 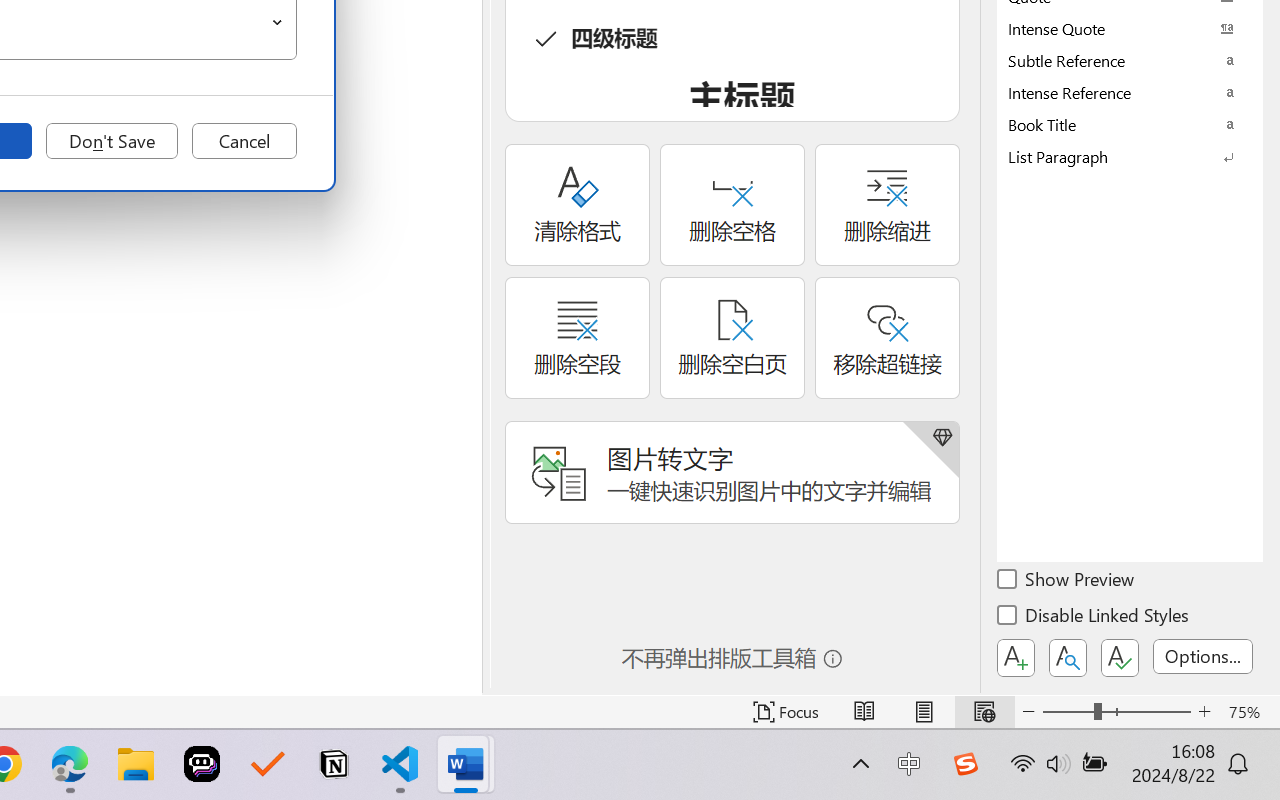 What do you see at coordinates (924, 712) in the screenshot?
I see `Print Layout` at bounding box center [924, 712].